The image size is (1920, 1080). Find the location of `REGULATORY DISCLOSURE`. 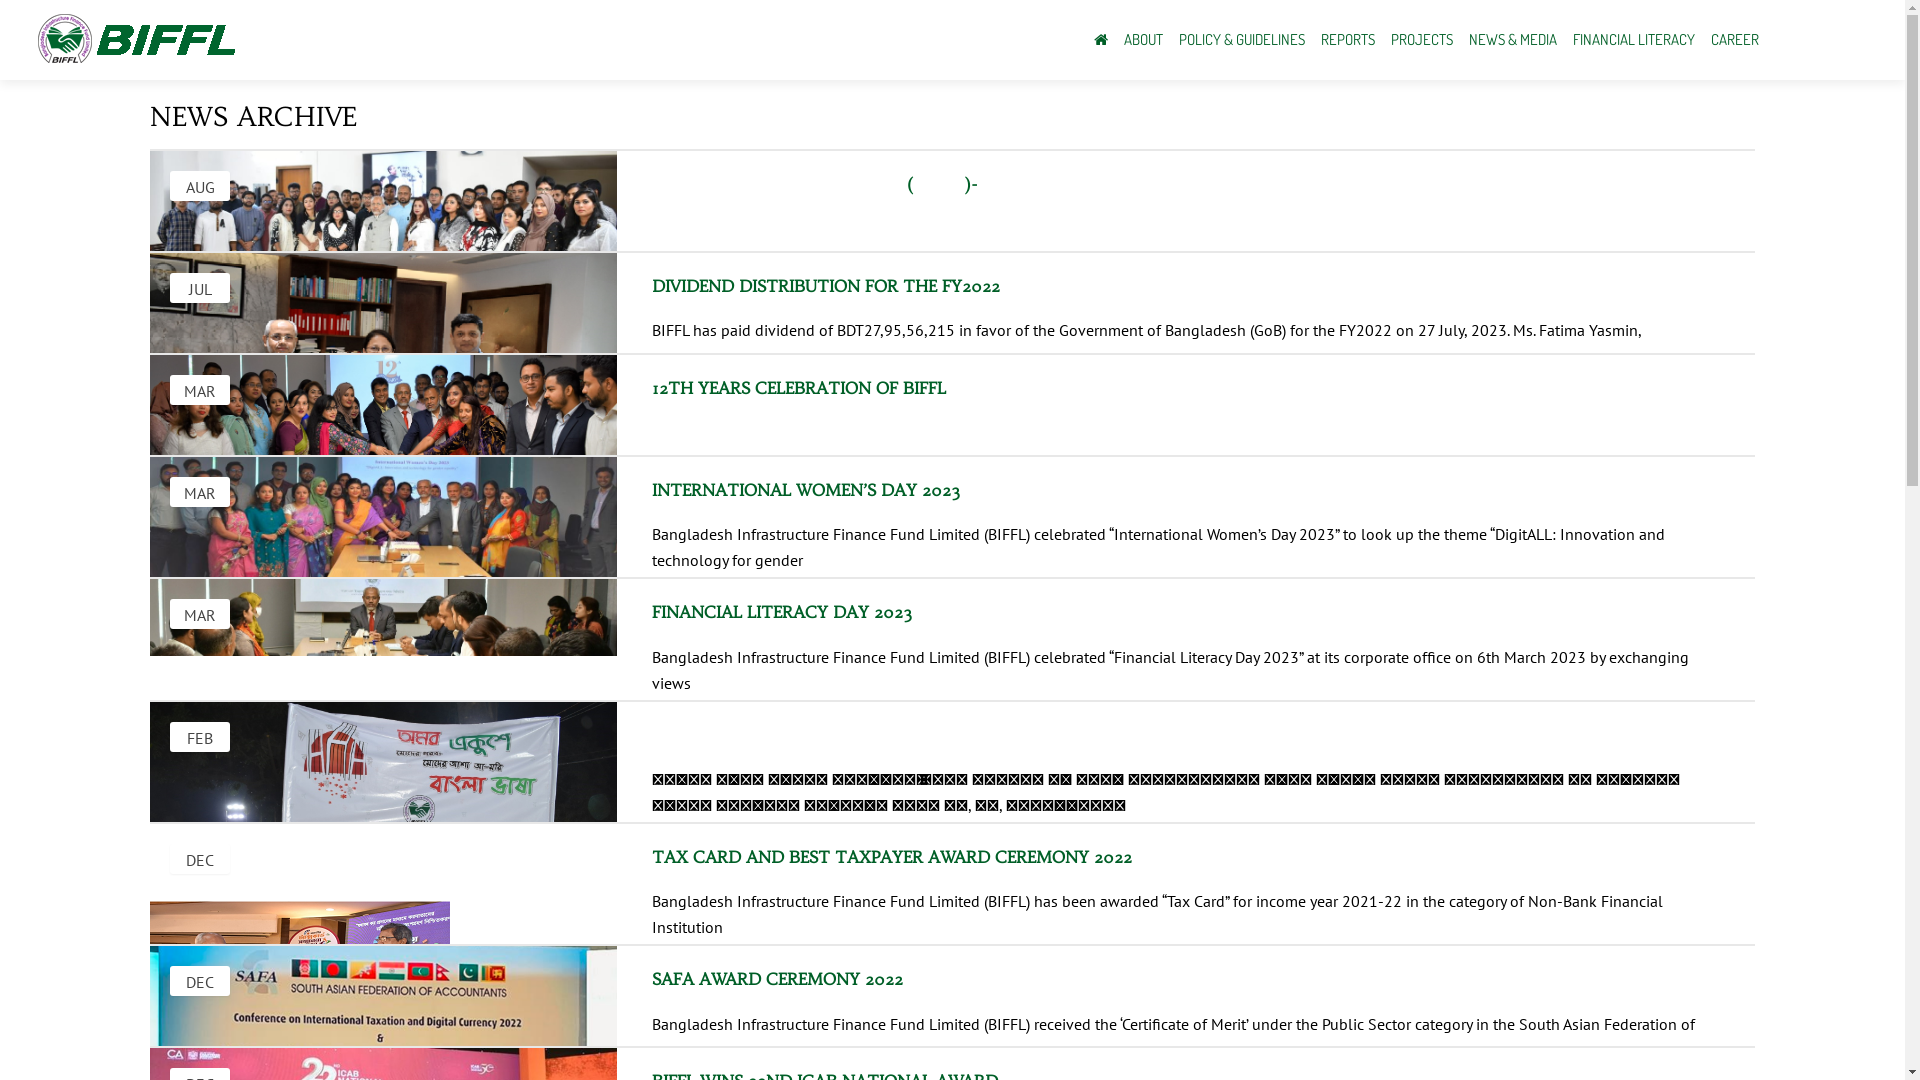

REGULATORY DISCLOSURE is located at coordinates (878, 790).